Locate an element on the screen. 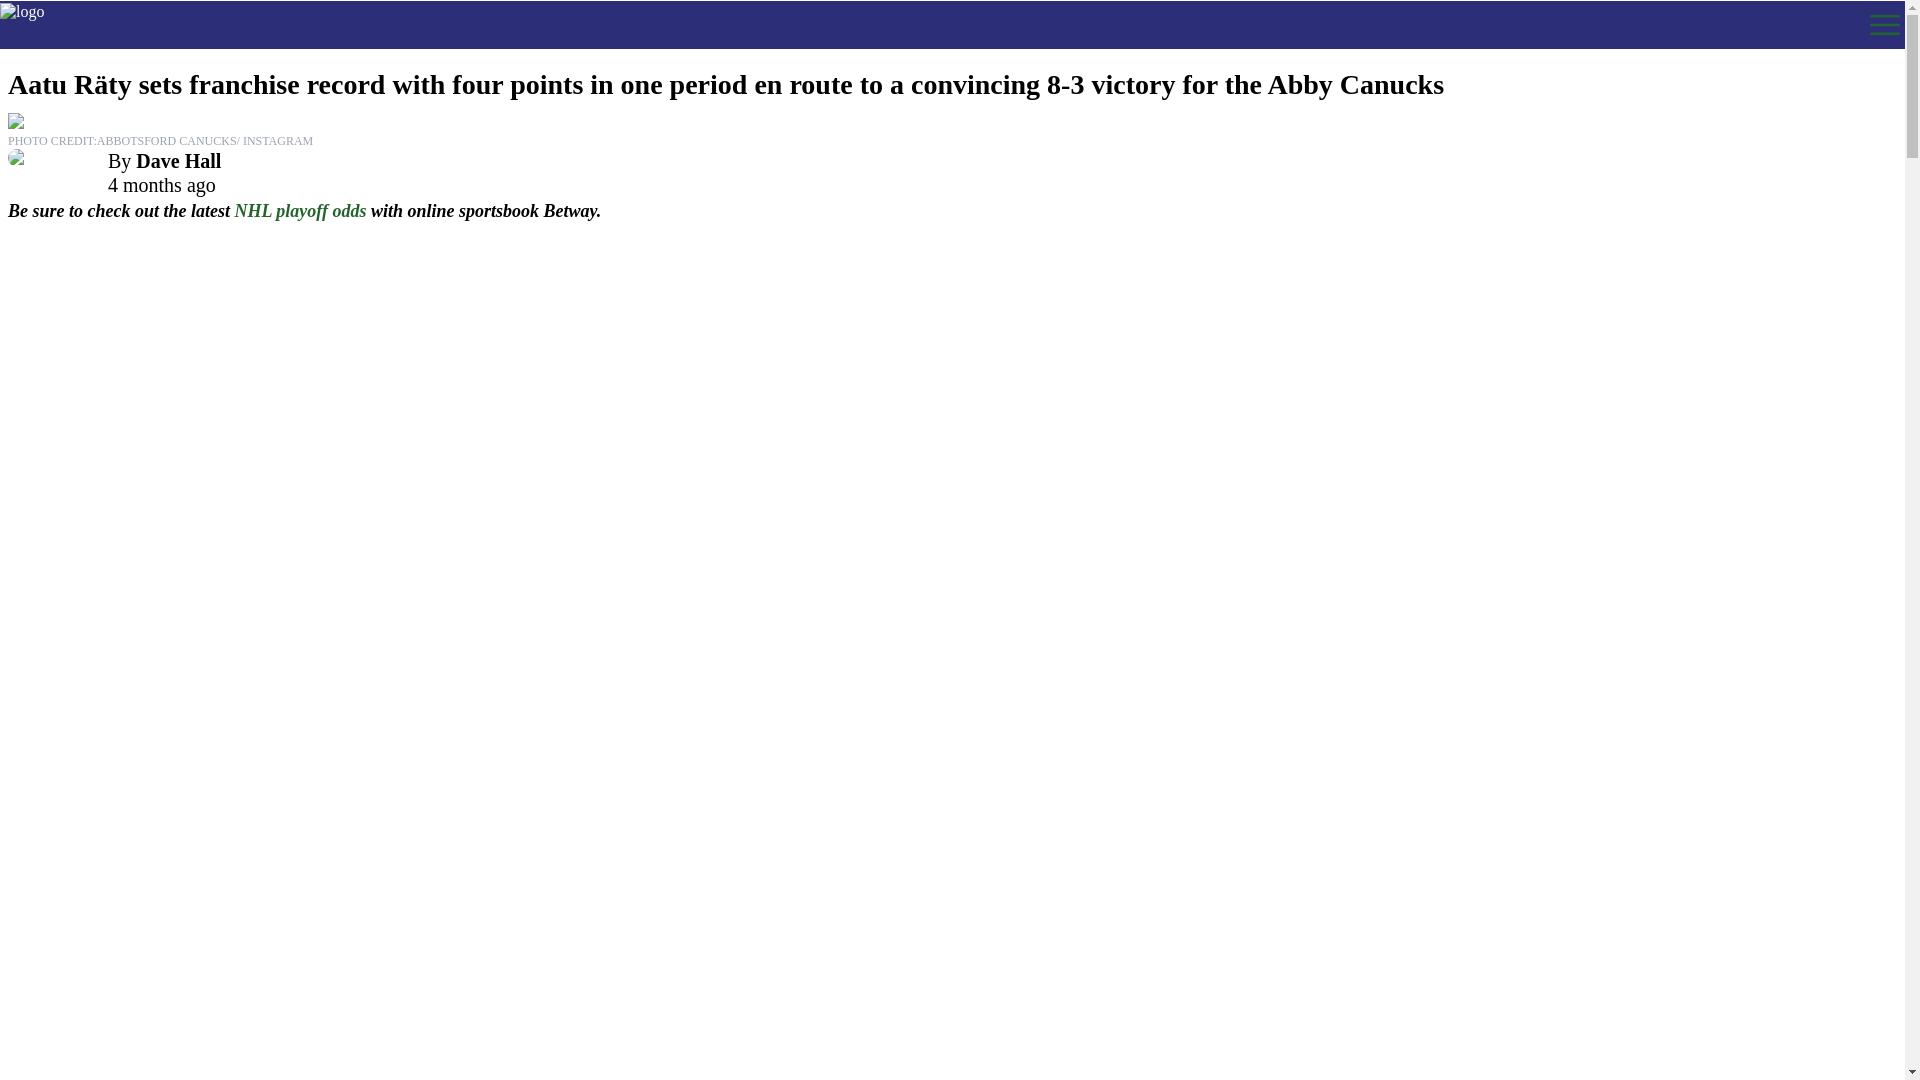 This screenshot has width=1920, height=1080. NHL playoff odds is located at coordinates (300, 210).